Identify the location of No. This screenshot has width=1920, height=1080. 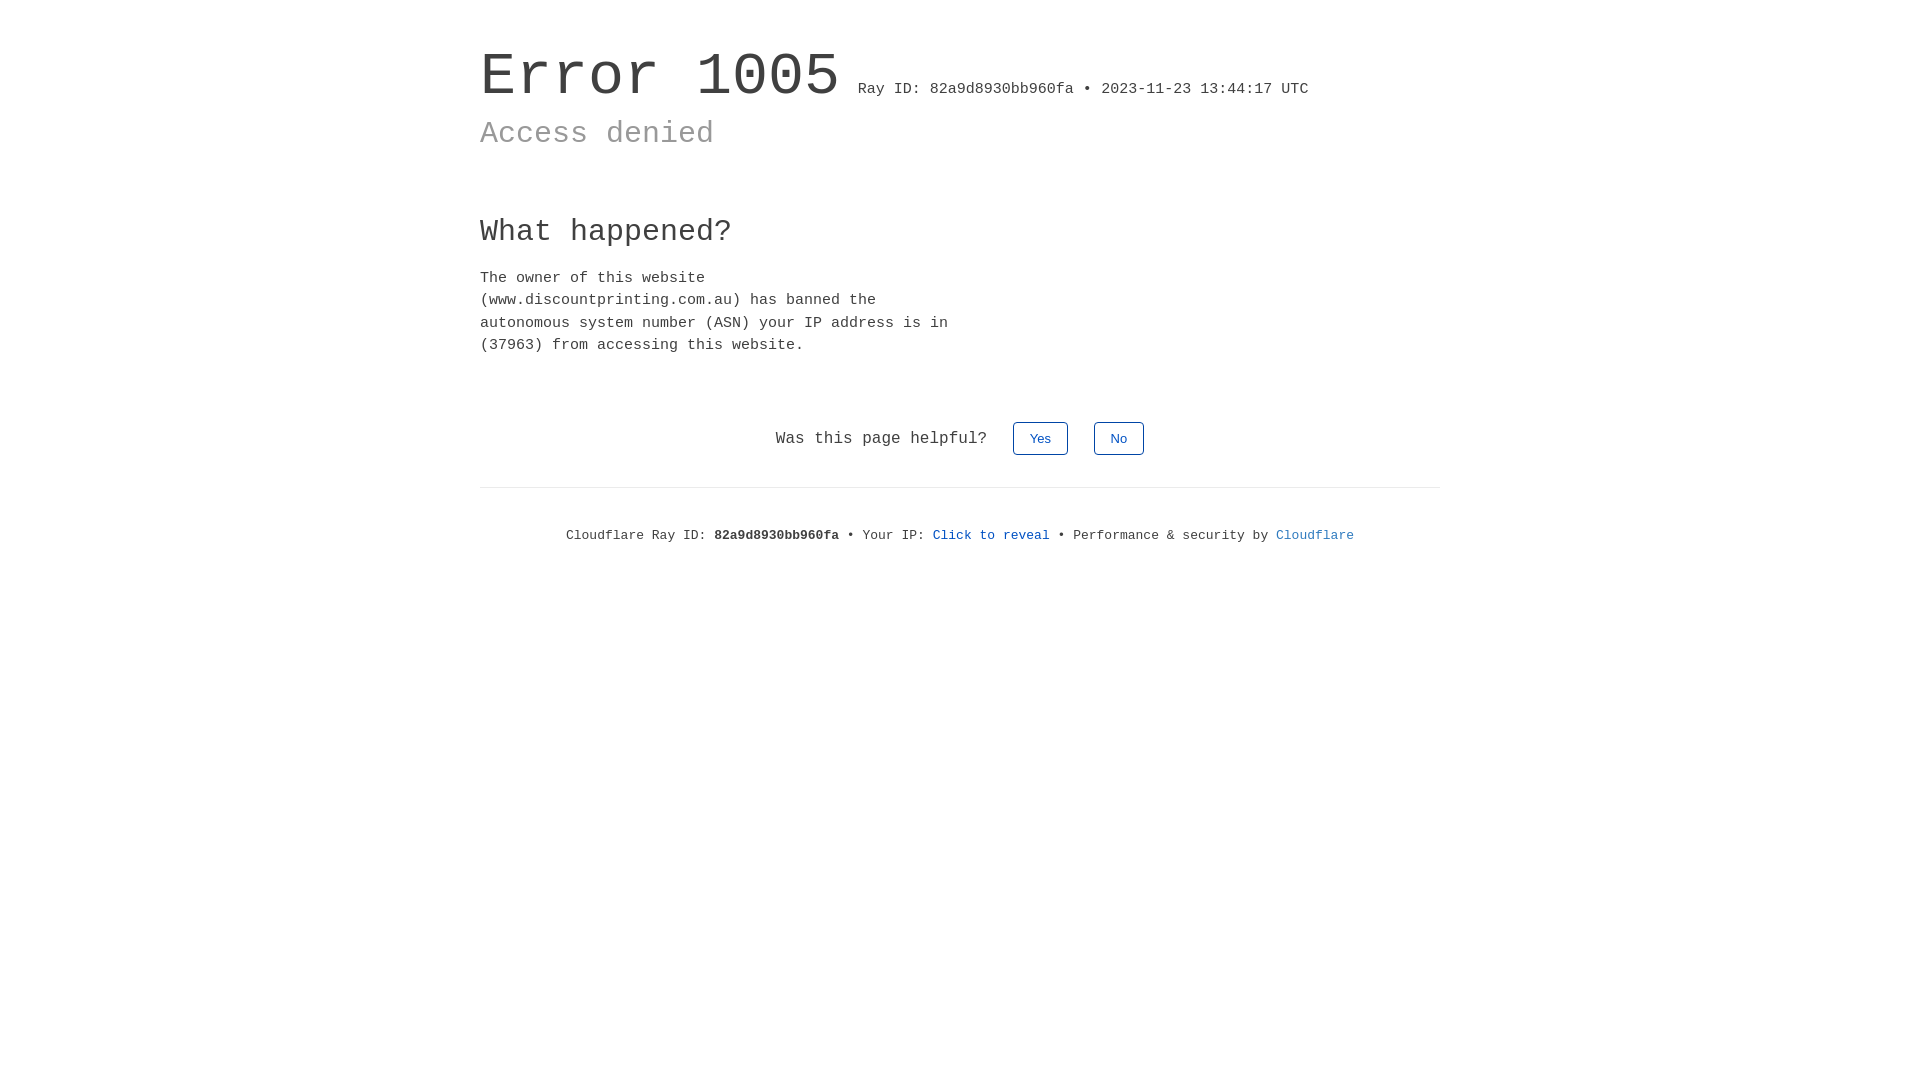
(1120, 438).